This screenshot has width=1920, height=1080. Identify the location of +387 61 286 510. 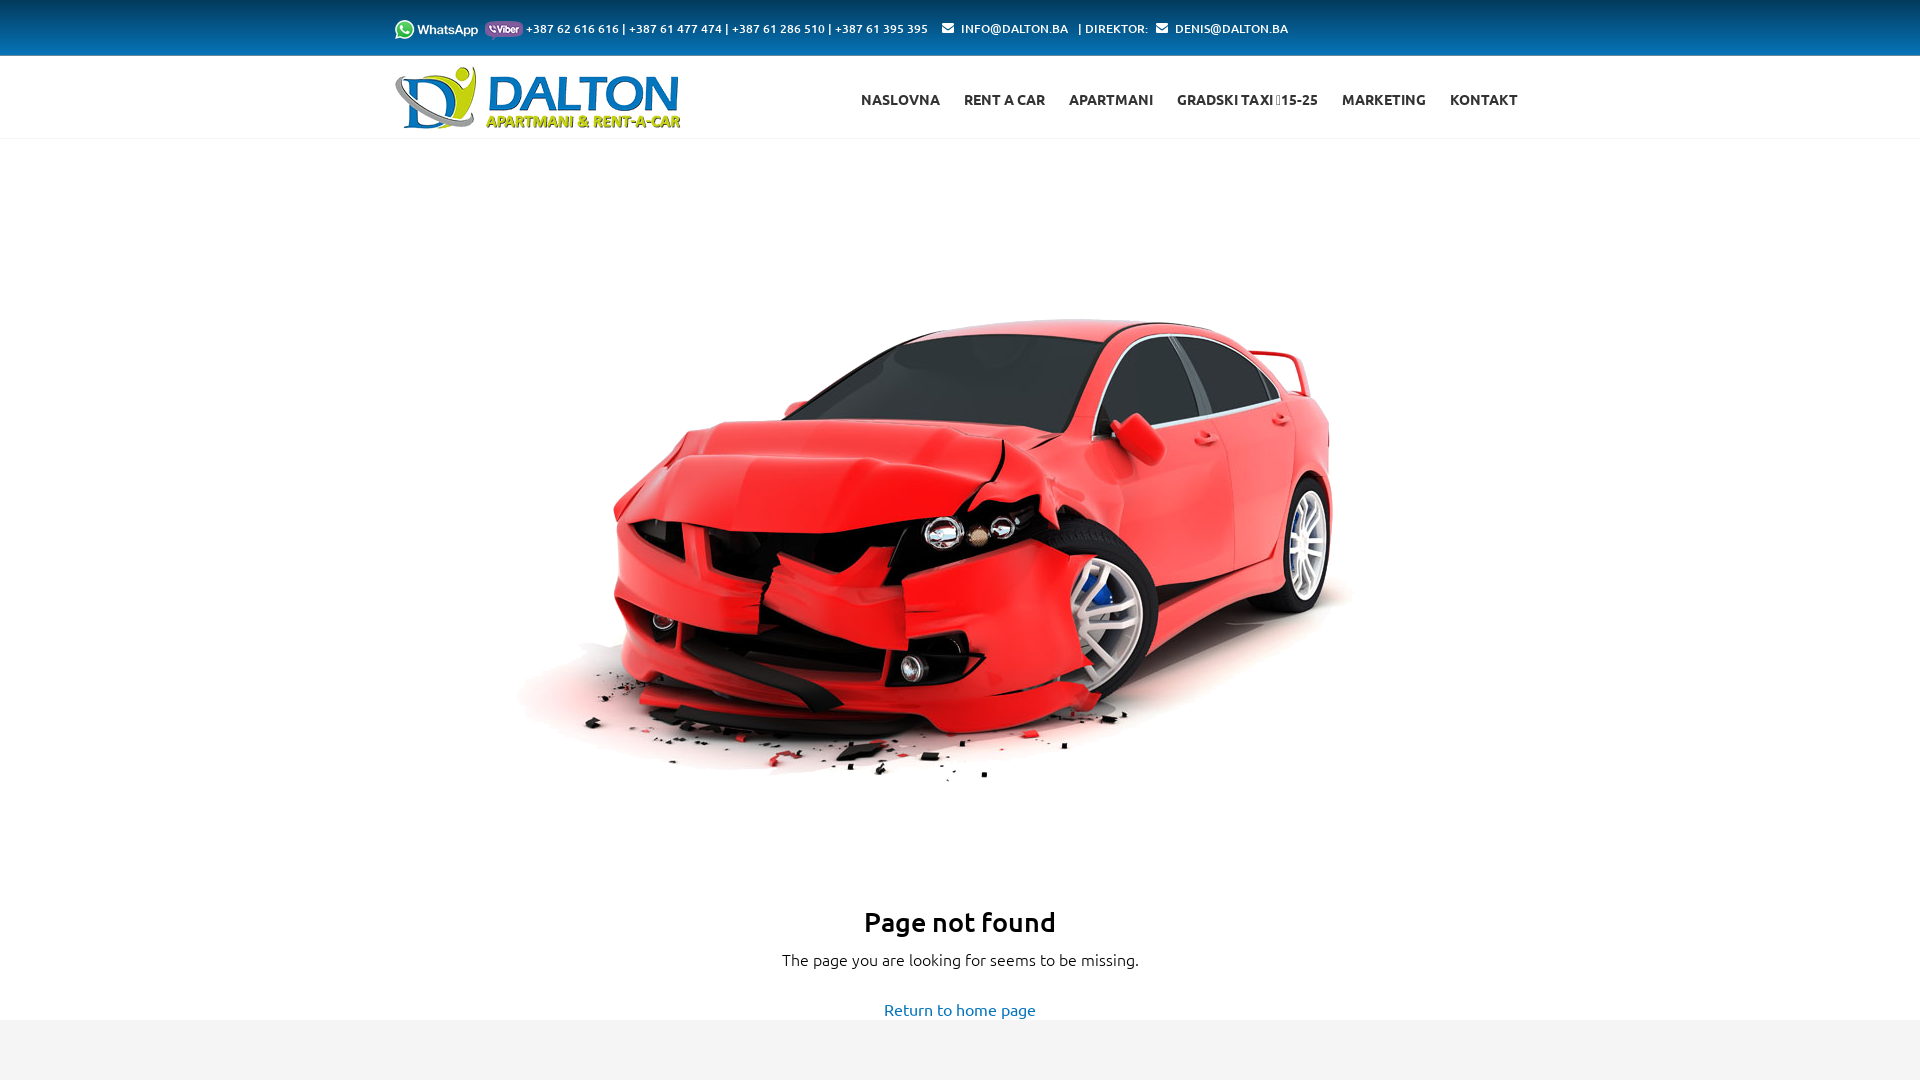
(778, 28).